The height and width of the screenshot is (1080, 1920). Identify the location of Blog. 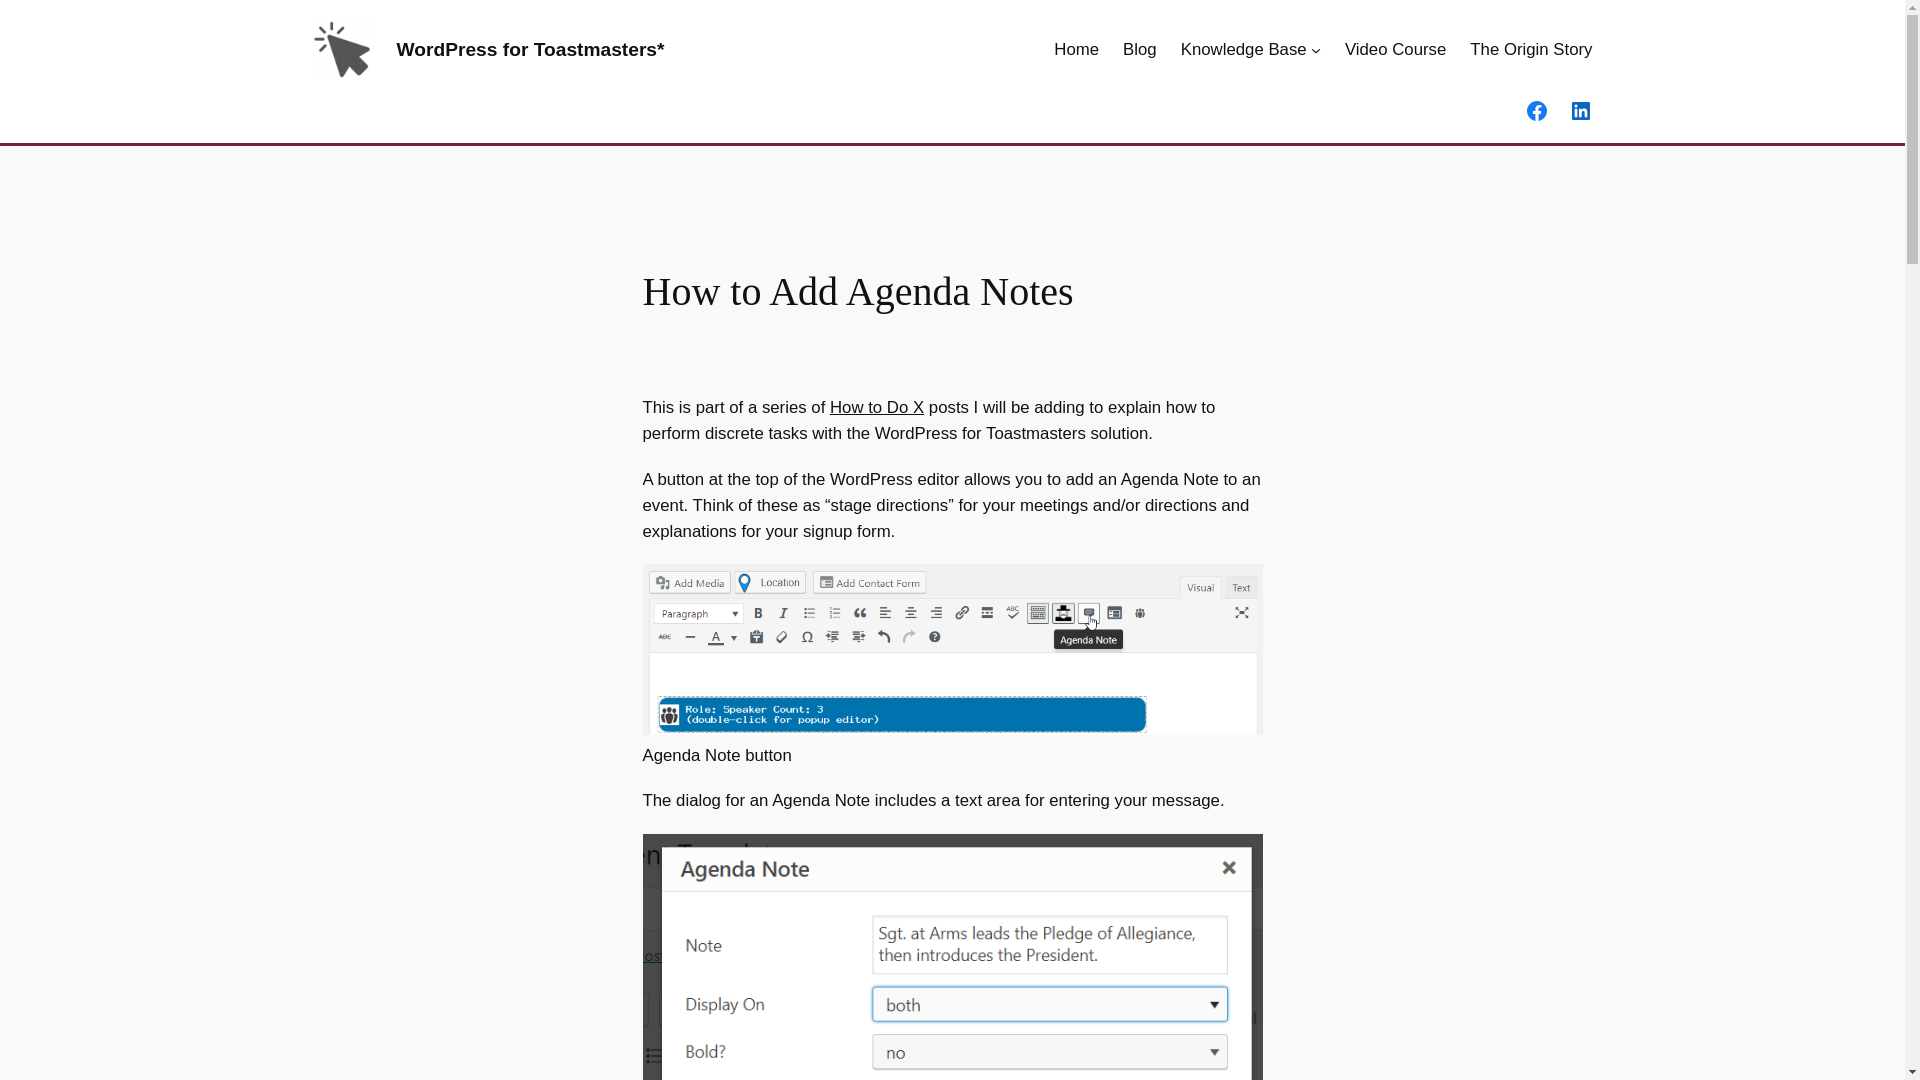
(1140, 49).